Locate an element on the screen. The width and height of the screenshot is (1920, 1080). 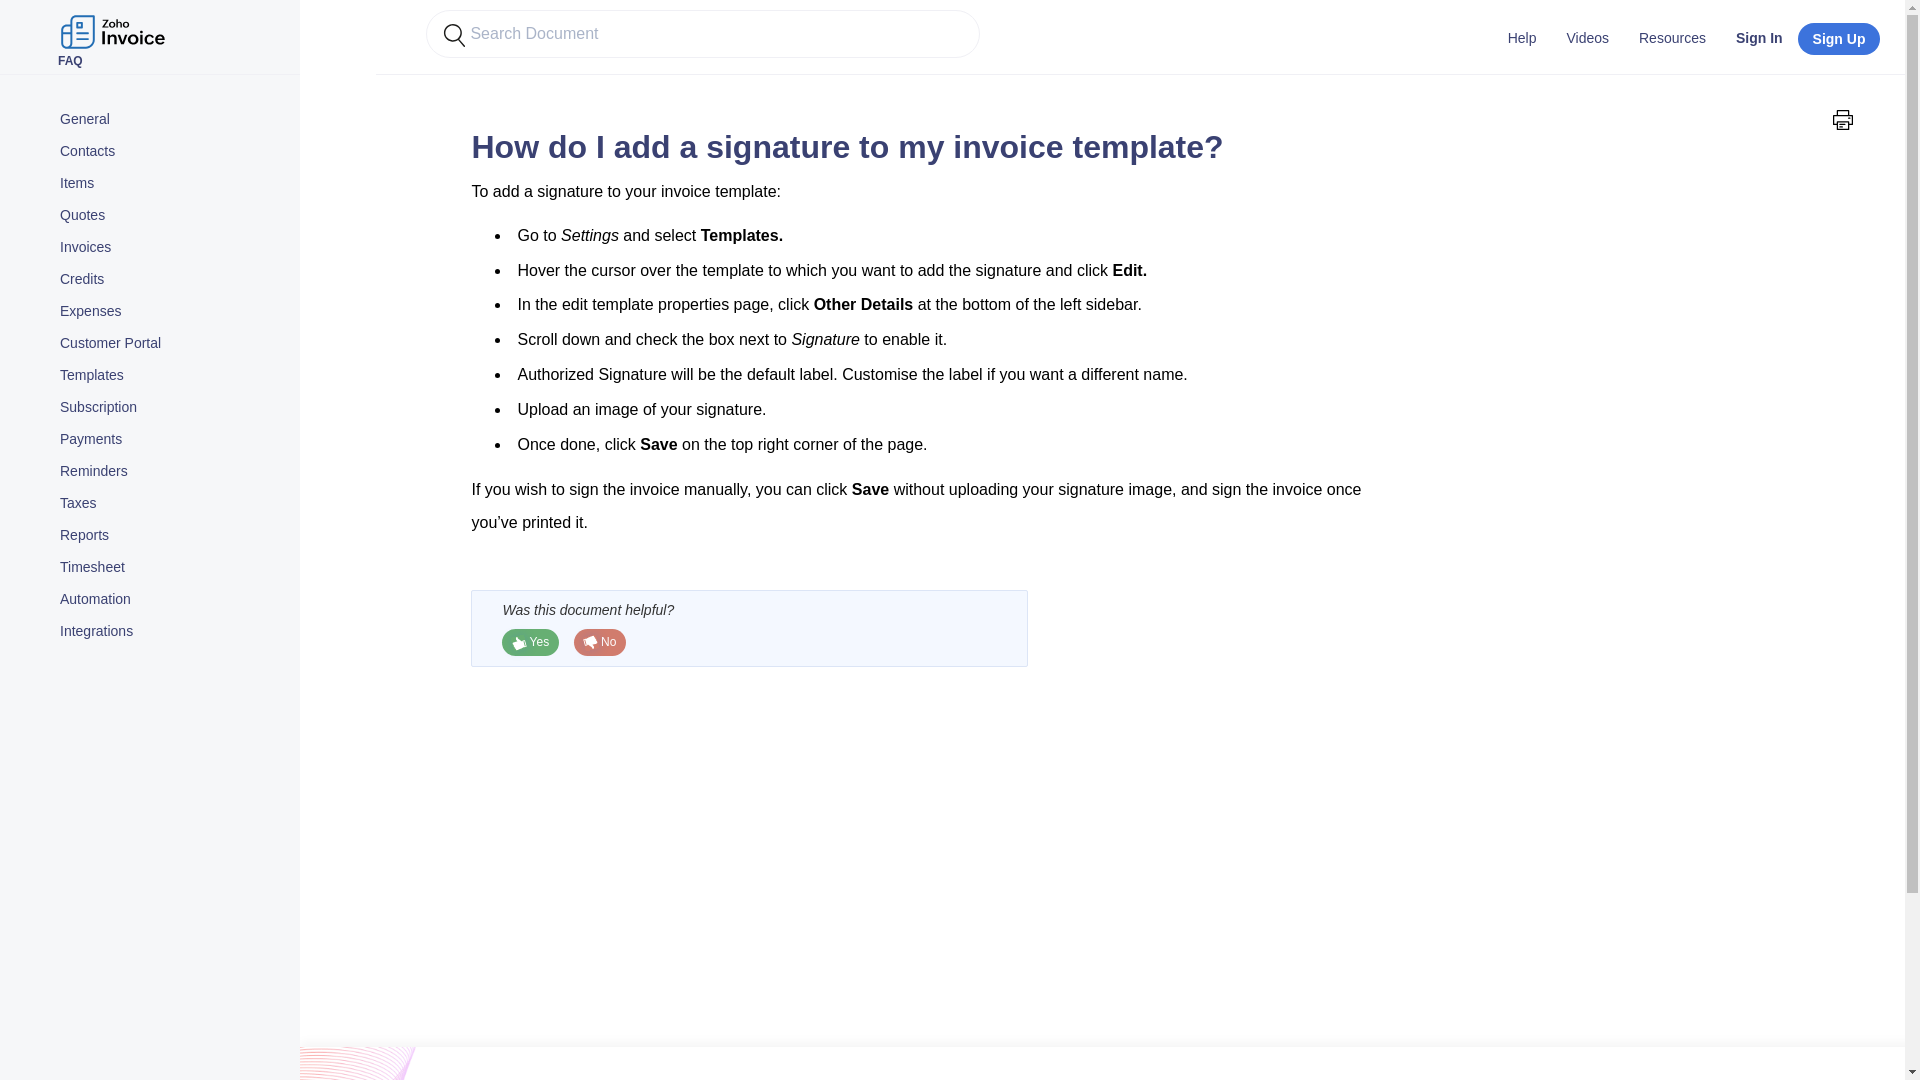
Payments is located at coordinates (170, 440).